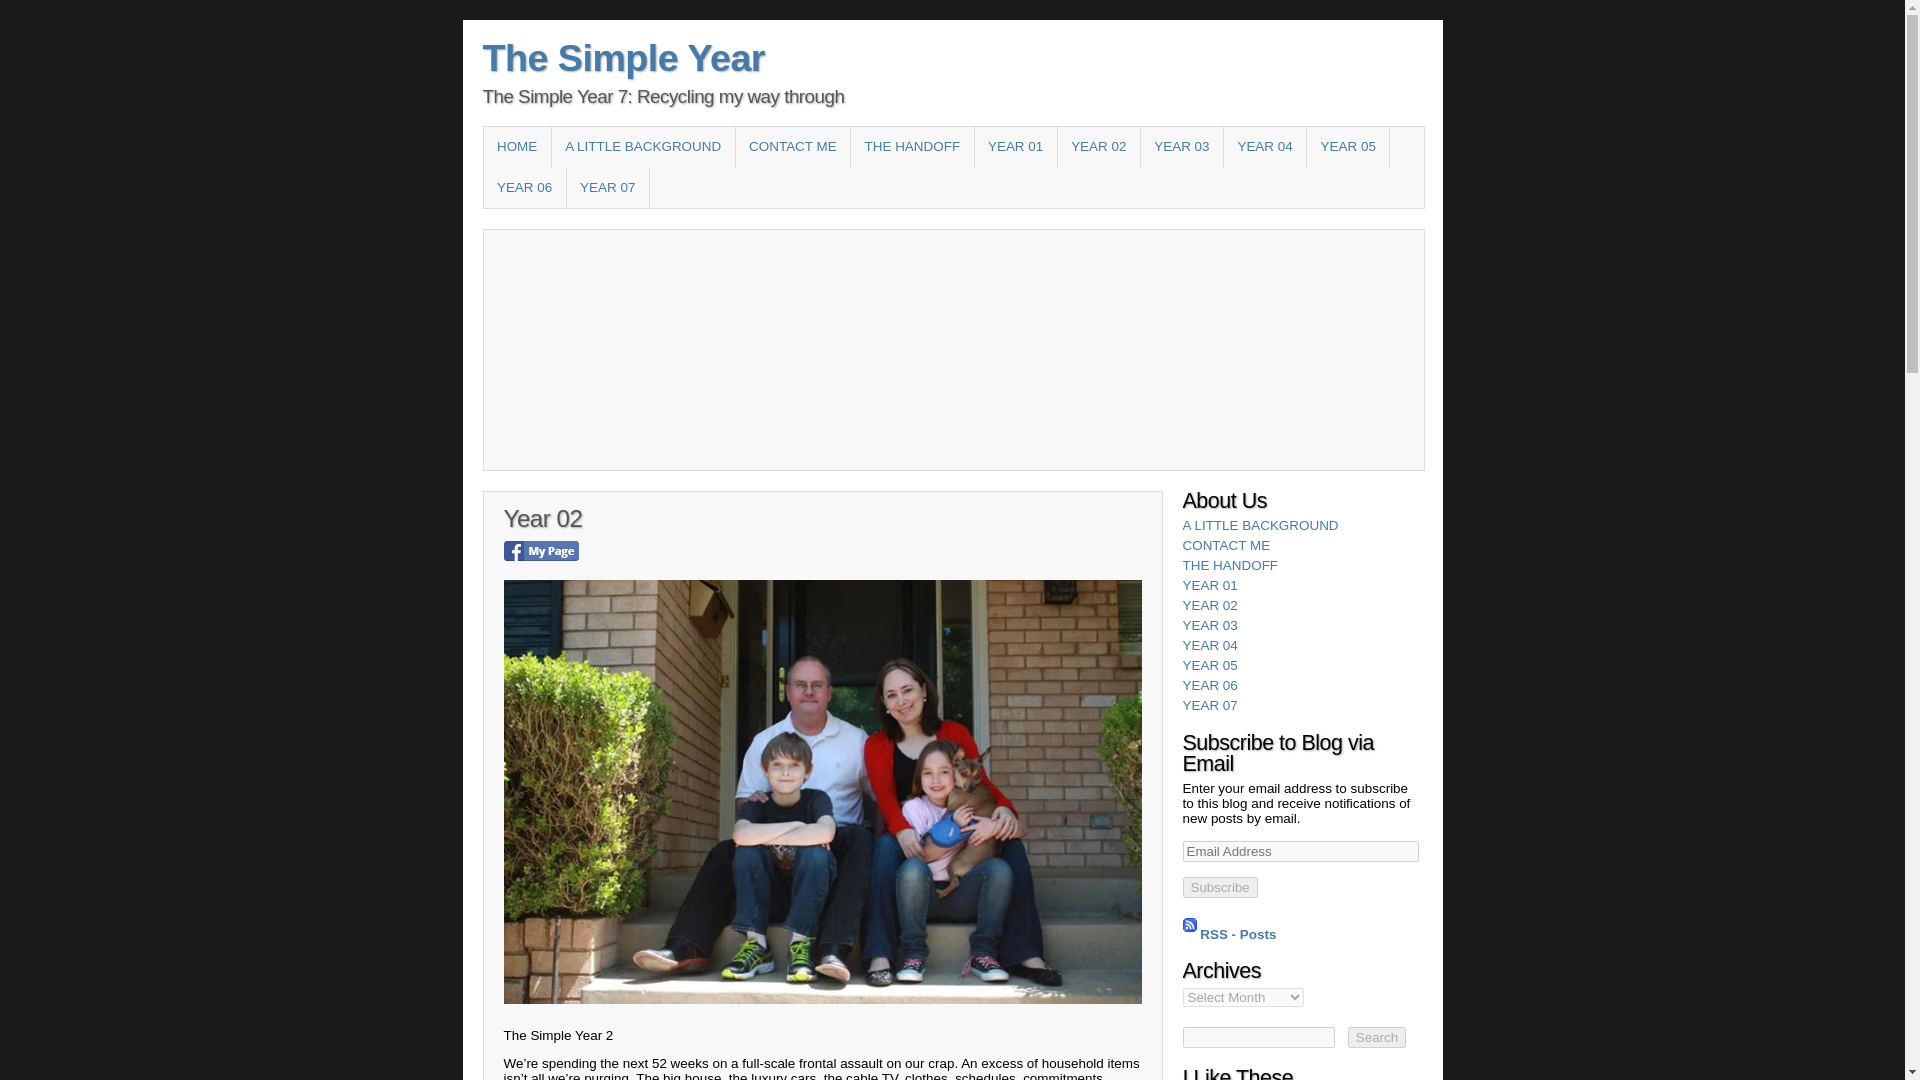 The width and height of the screenshot is (1920, 1080). What do you see at coordinates (1238, 932) in the screenshot?
I see `Subscribe to Posts` at bounding box center [1238, 932].